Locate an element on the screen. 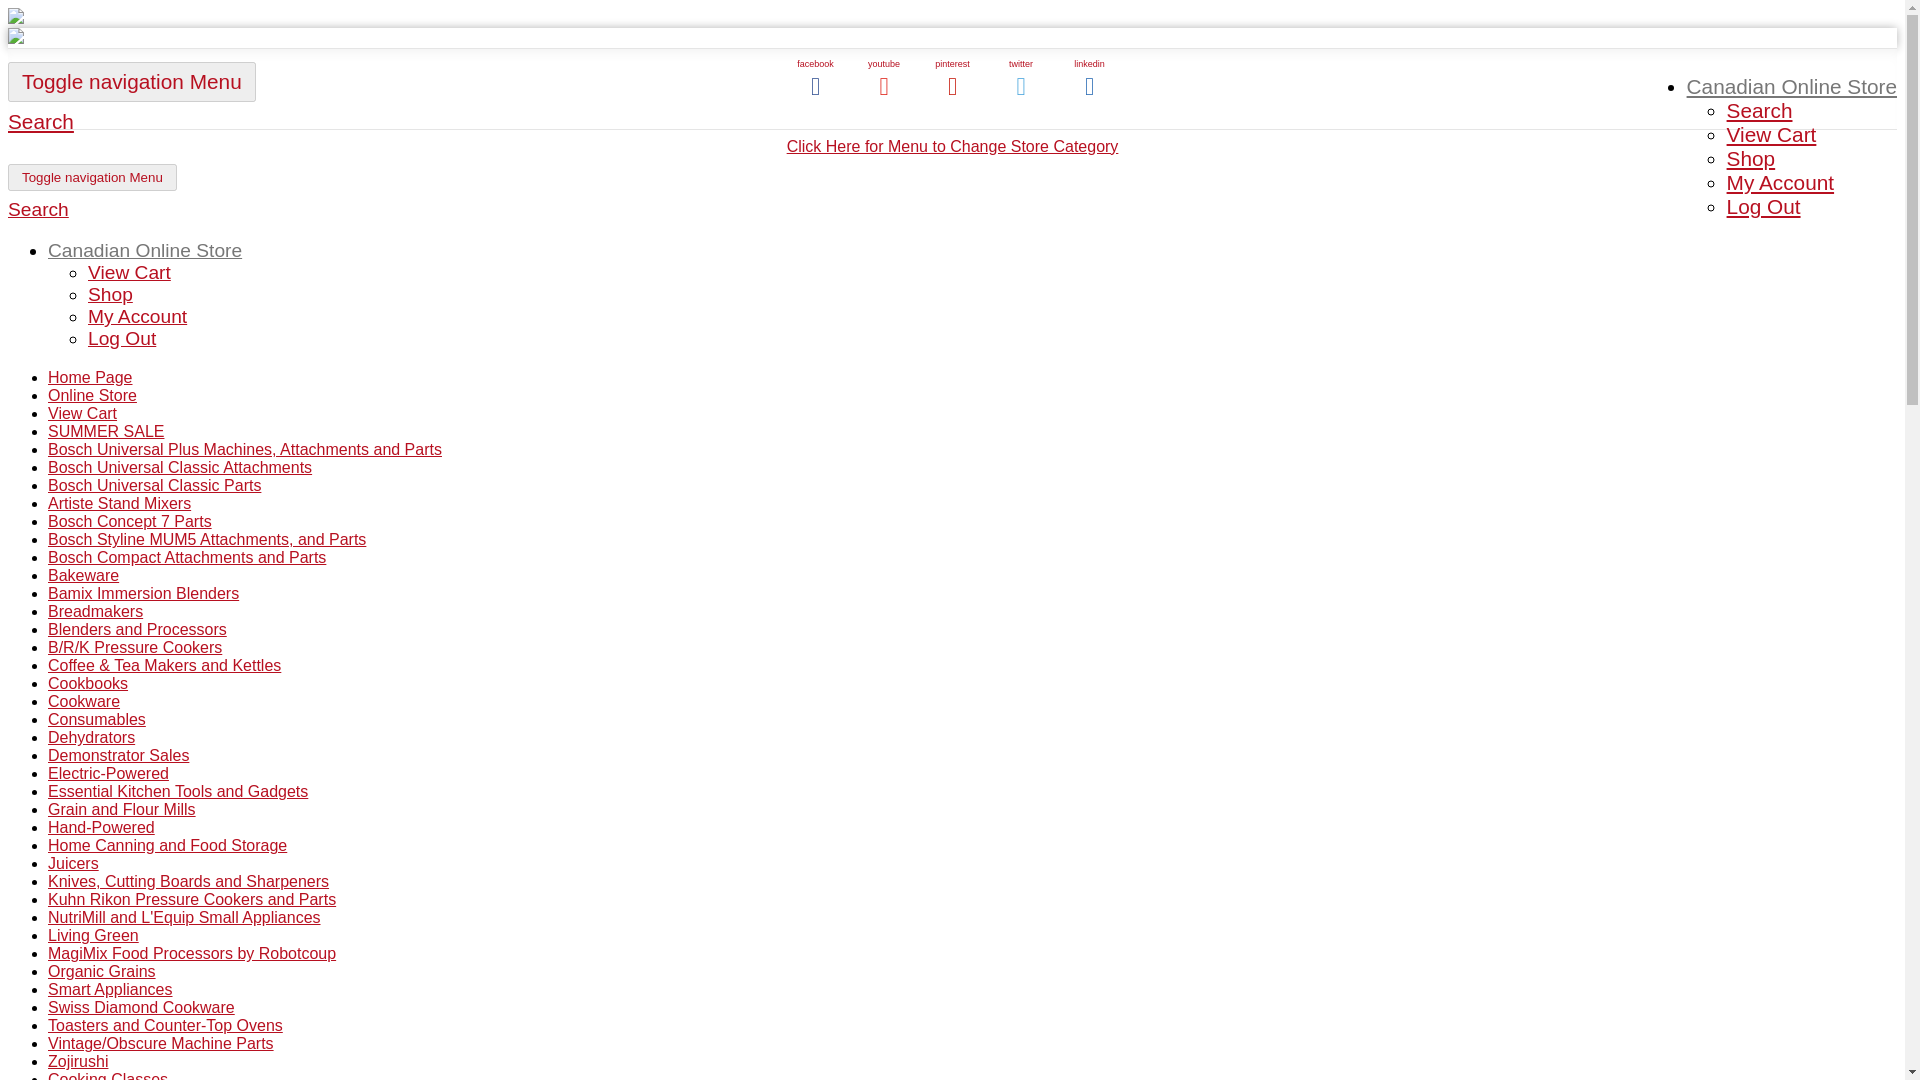  Profile is located at coordinates (137, 316).